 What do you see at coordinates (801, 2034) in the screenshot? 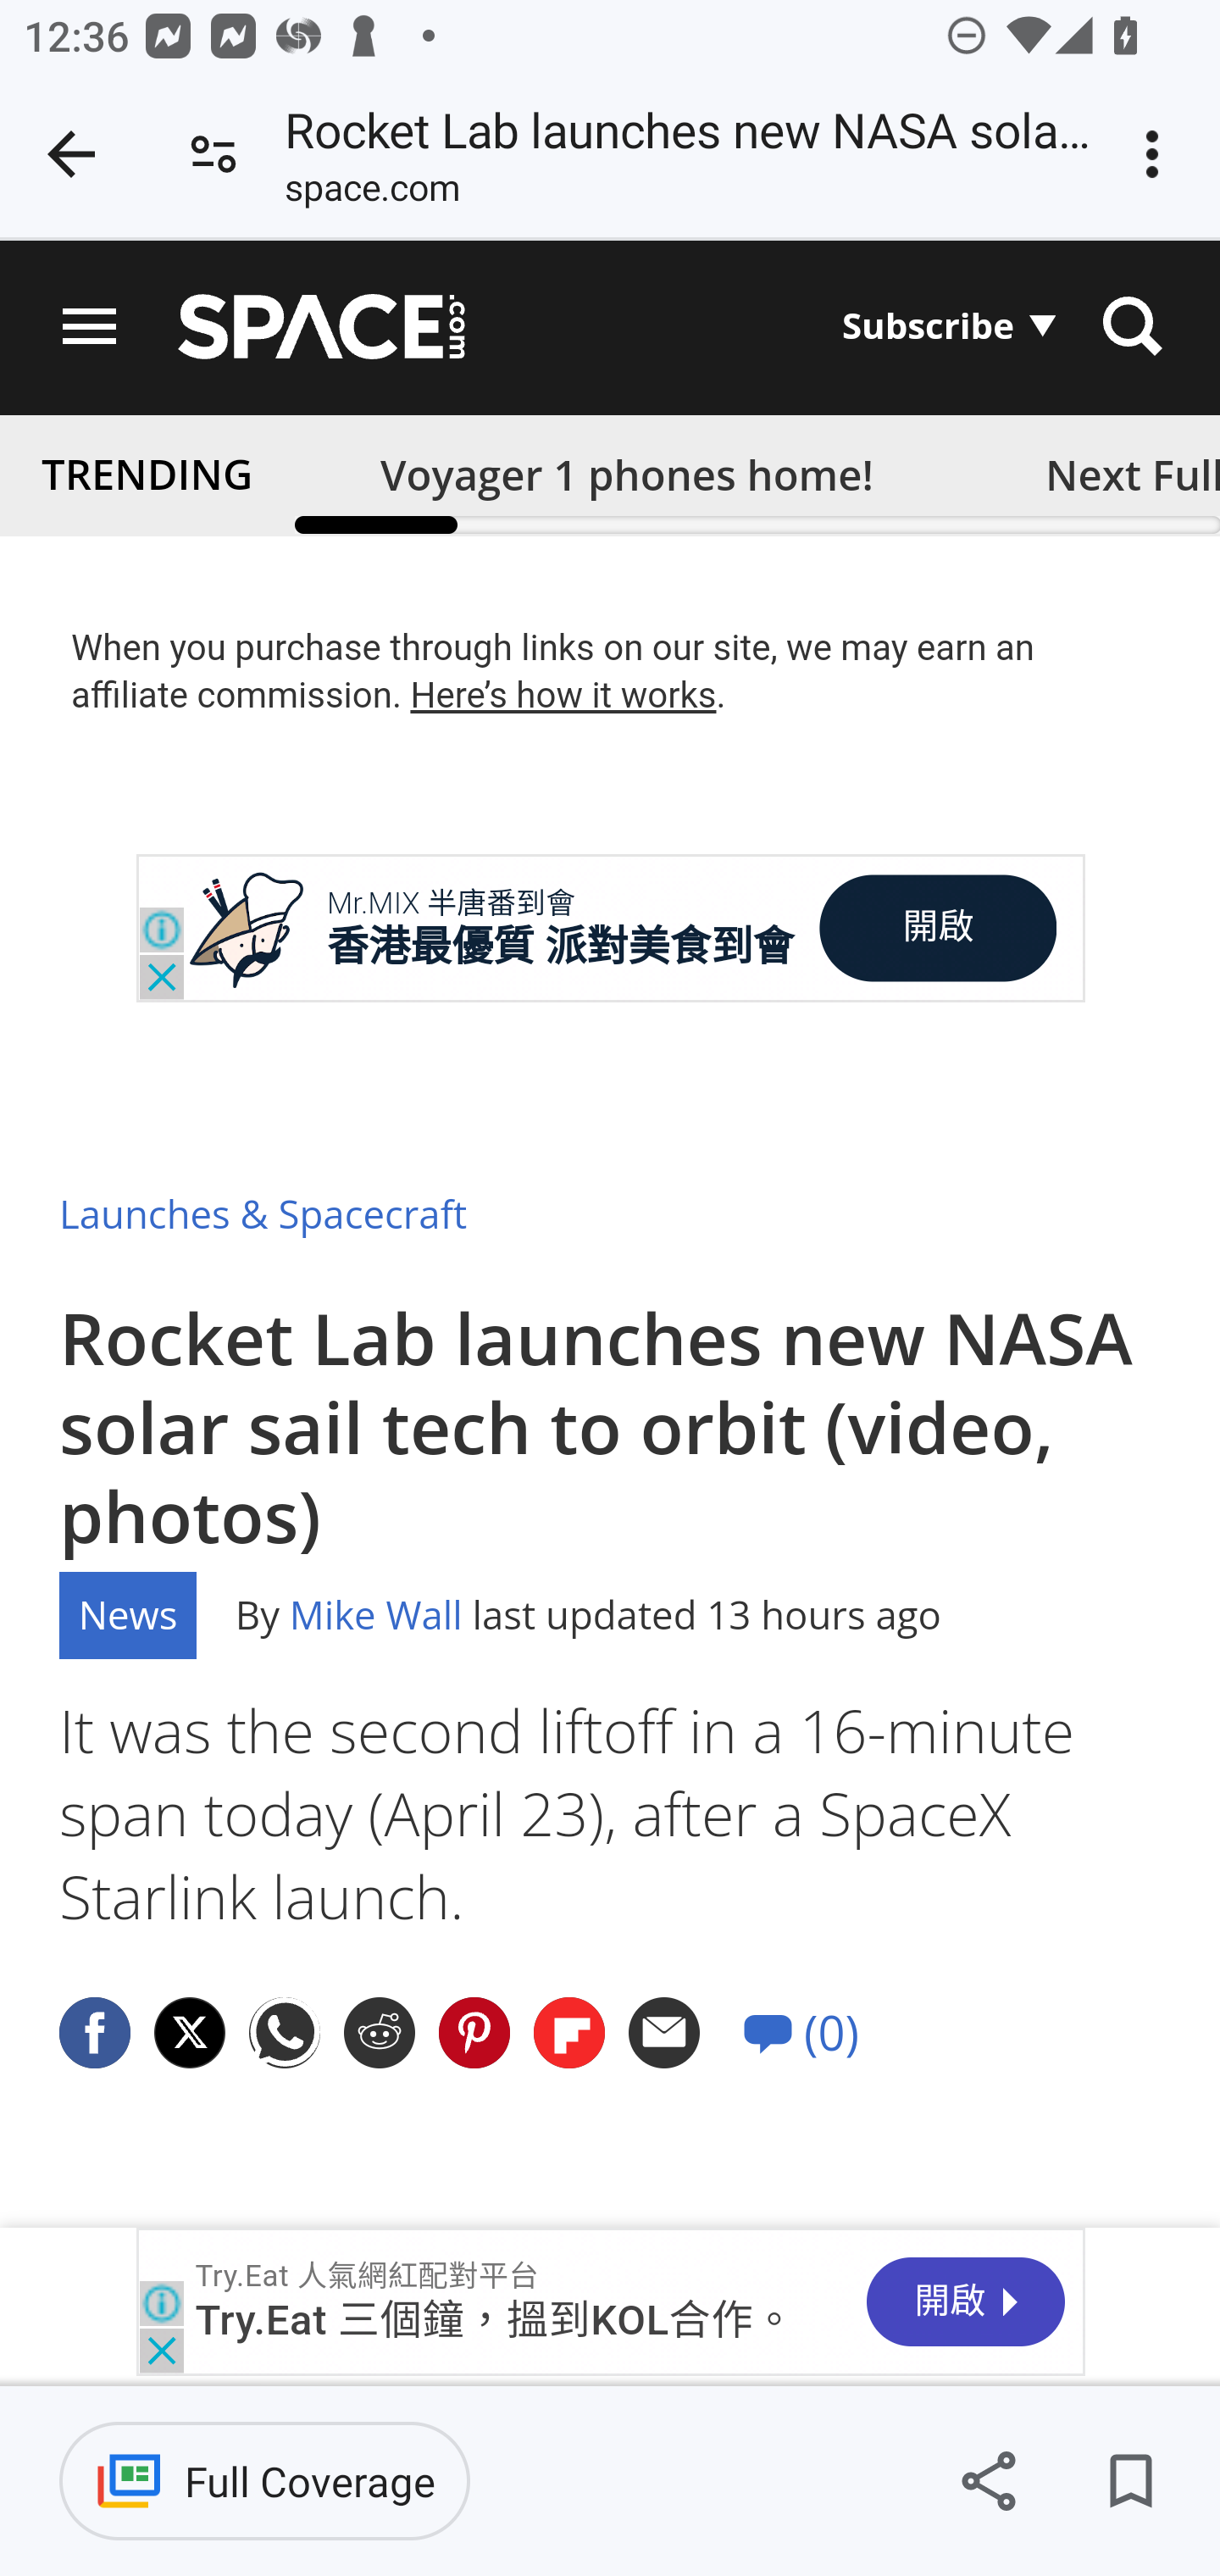
I see `(0)  (0)` at bounding box center [801, 2034].